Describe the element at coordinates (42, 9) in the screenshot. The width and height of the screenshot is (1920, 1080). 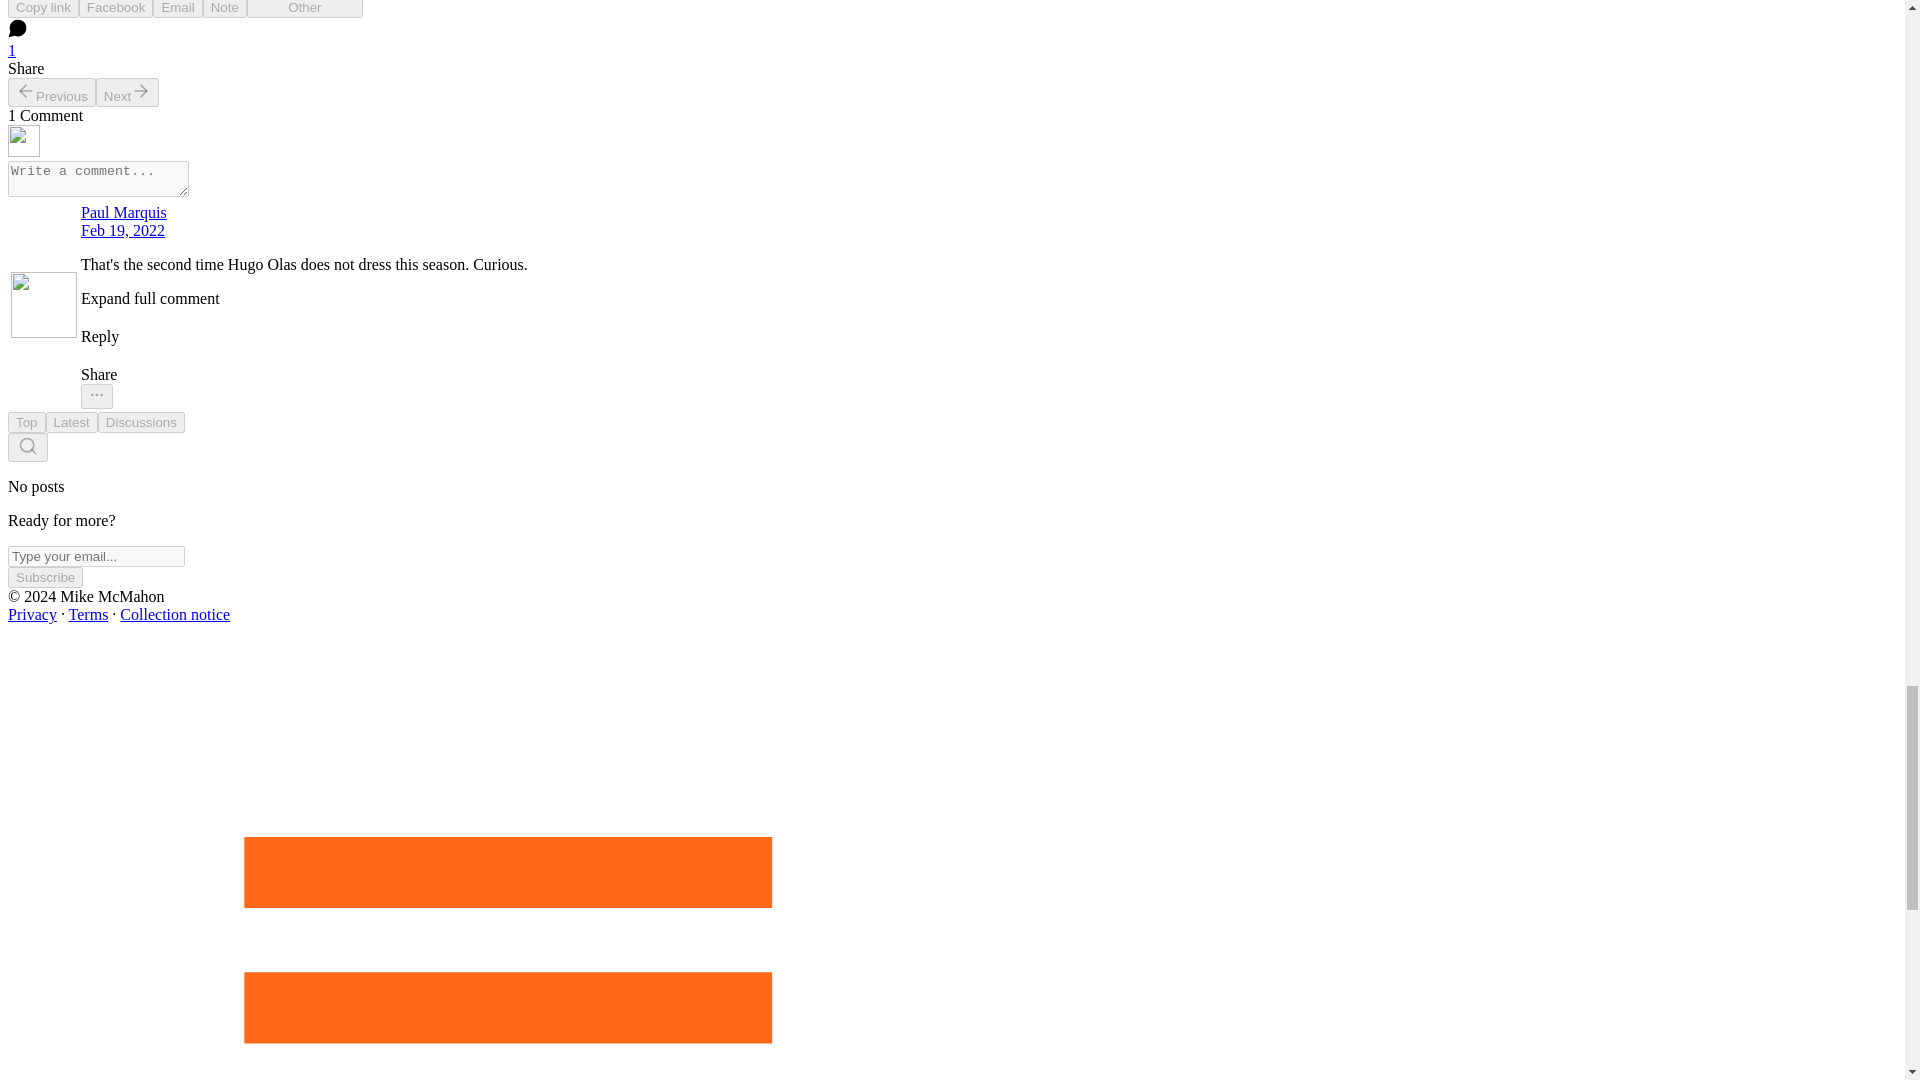
I see `Copy link` at that location.